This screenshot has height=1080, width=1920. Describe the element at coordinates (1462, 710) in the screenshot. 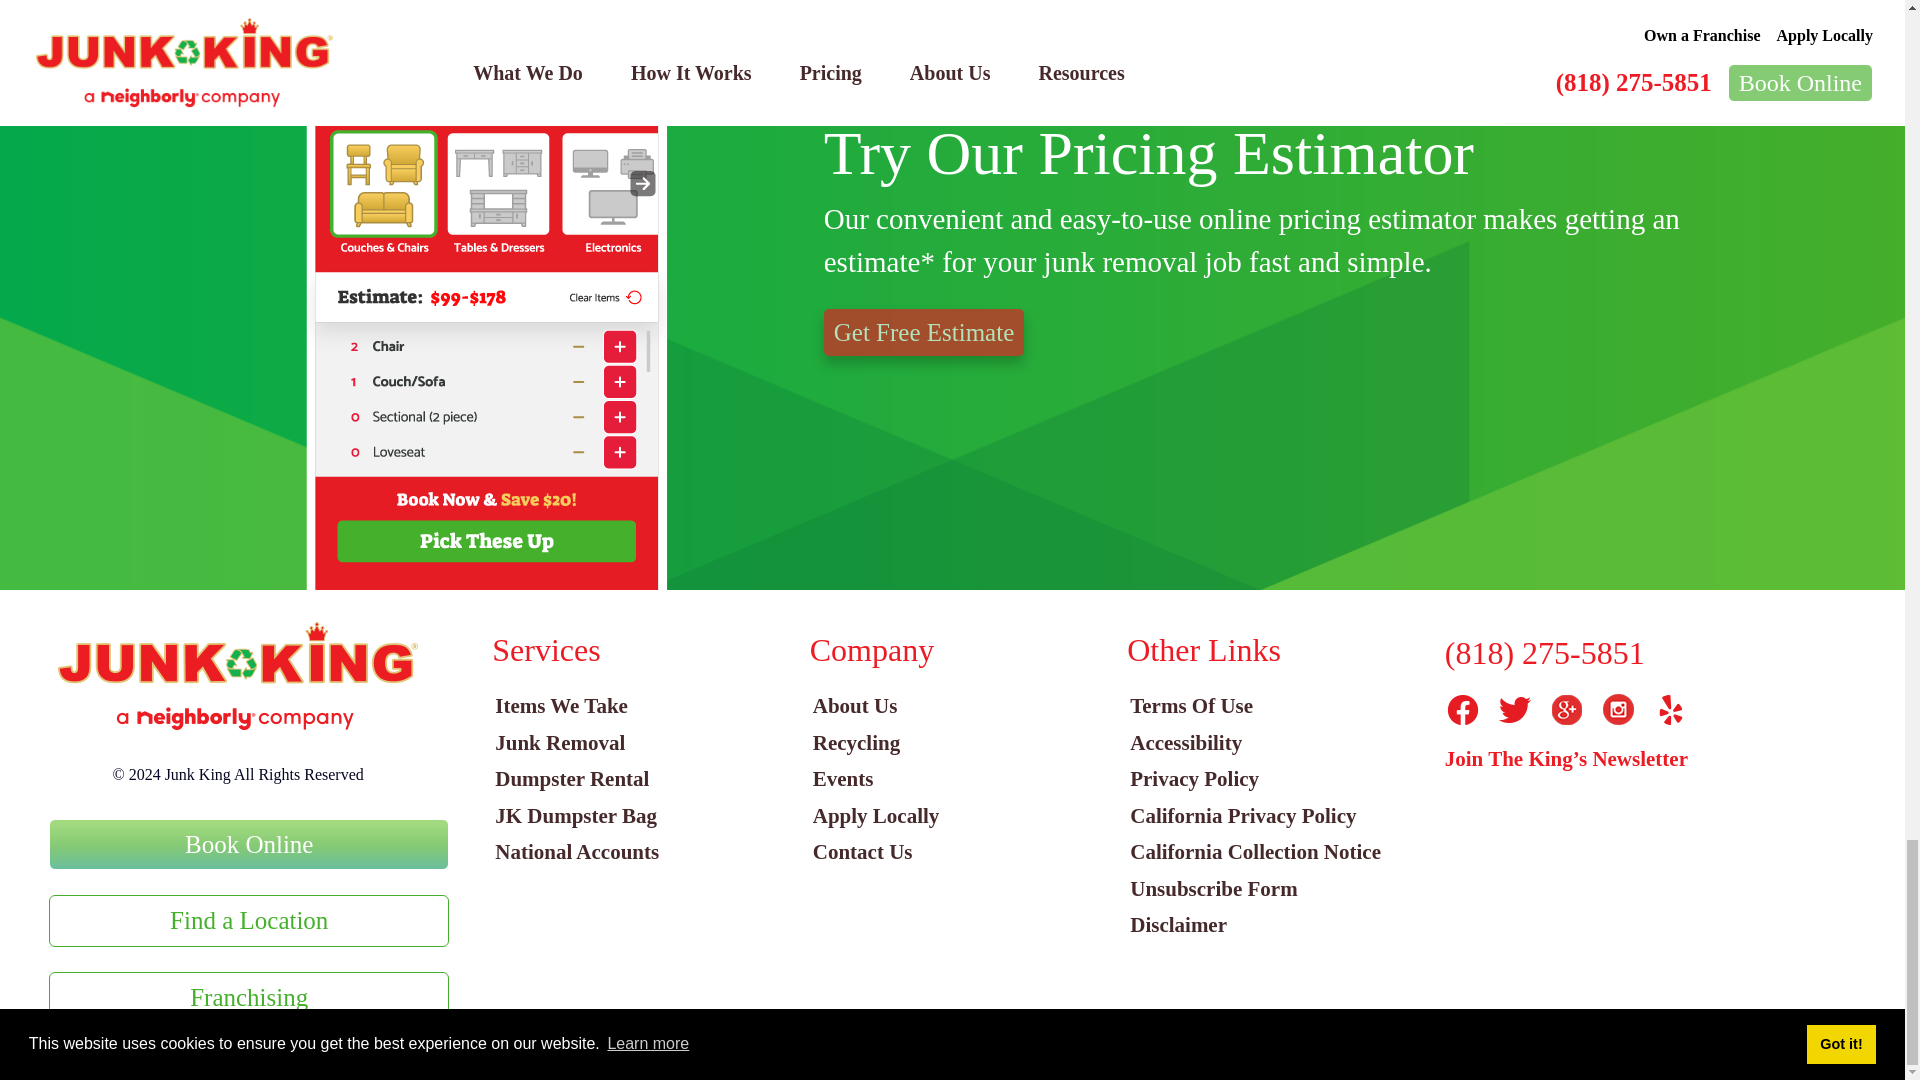

I see `Facebook` at that location.